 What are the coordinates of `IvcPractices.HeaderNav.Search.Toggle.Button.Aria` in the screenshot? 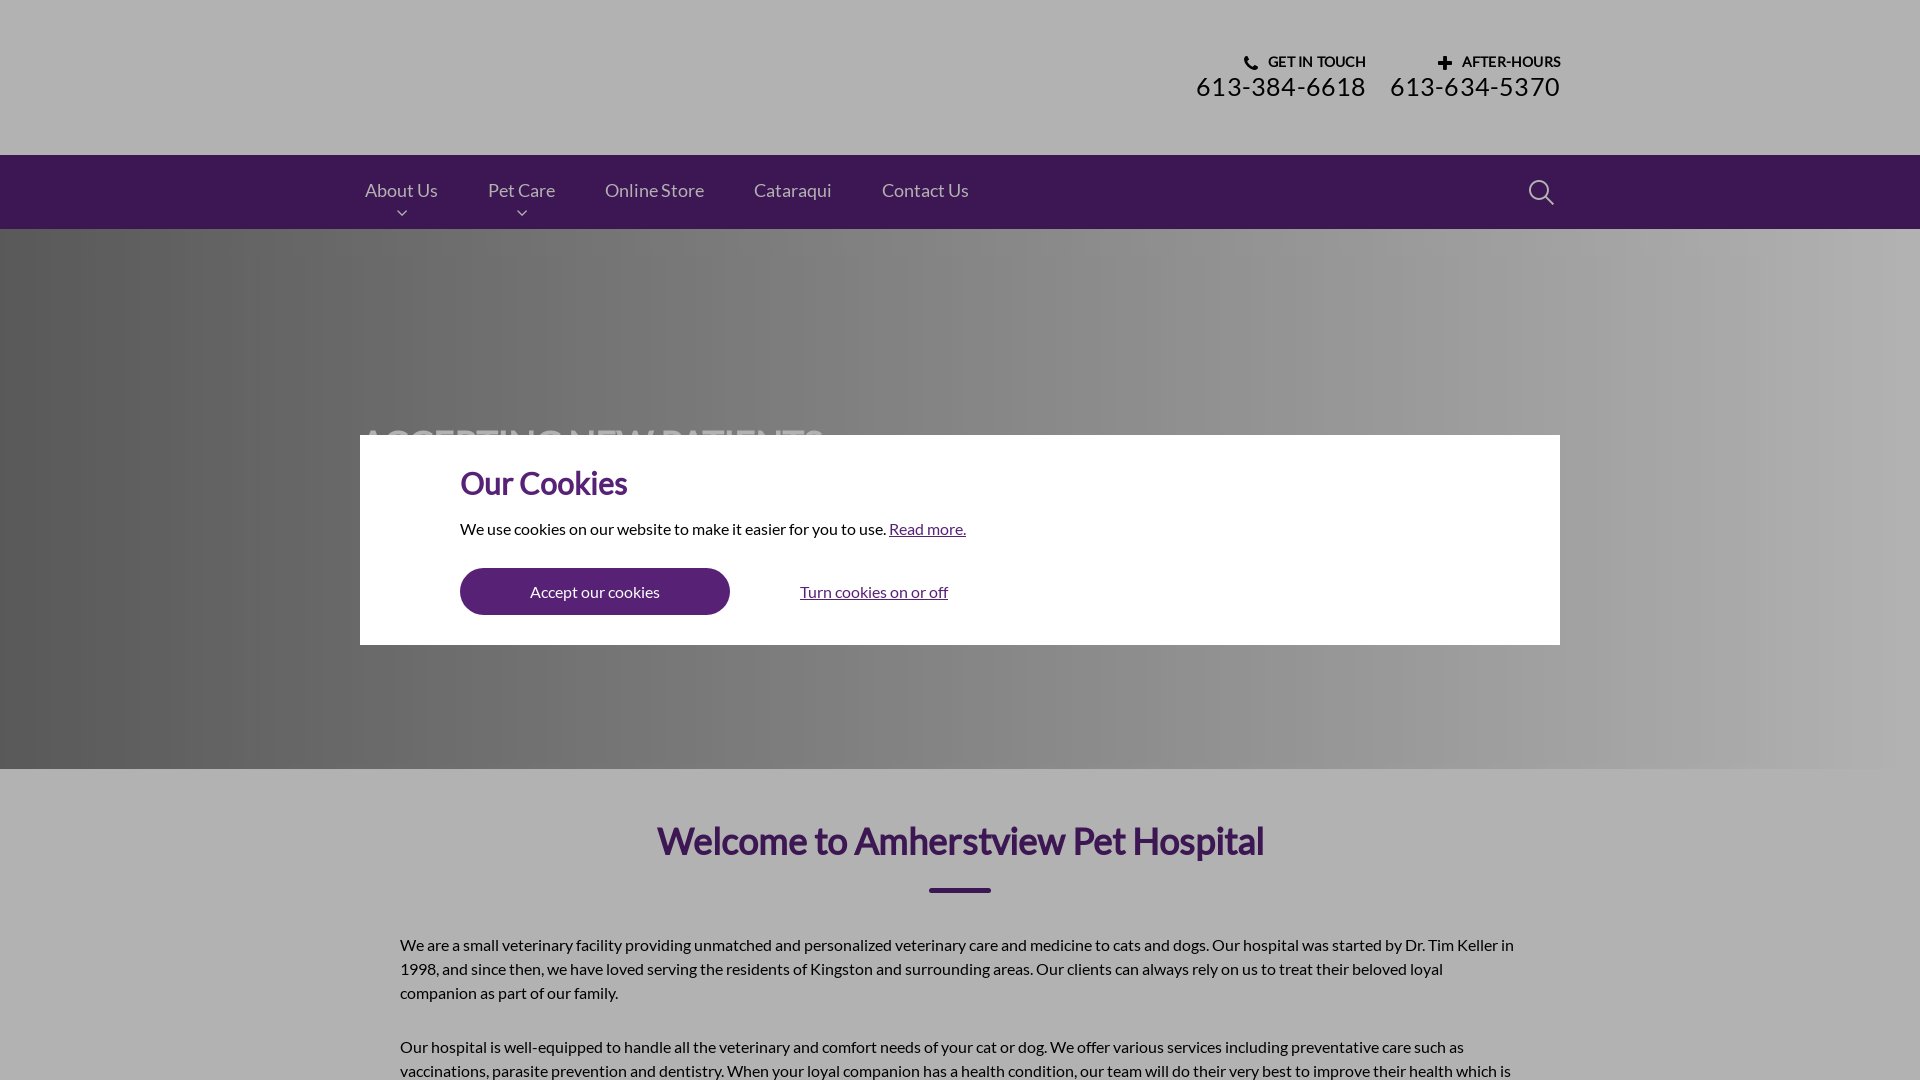 It's located at (1541, 192).